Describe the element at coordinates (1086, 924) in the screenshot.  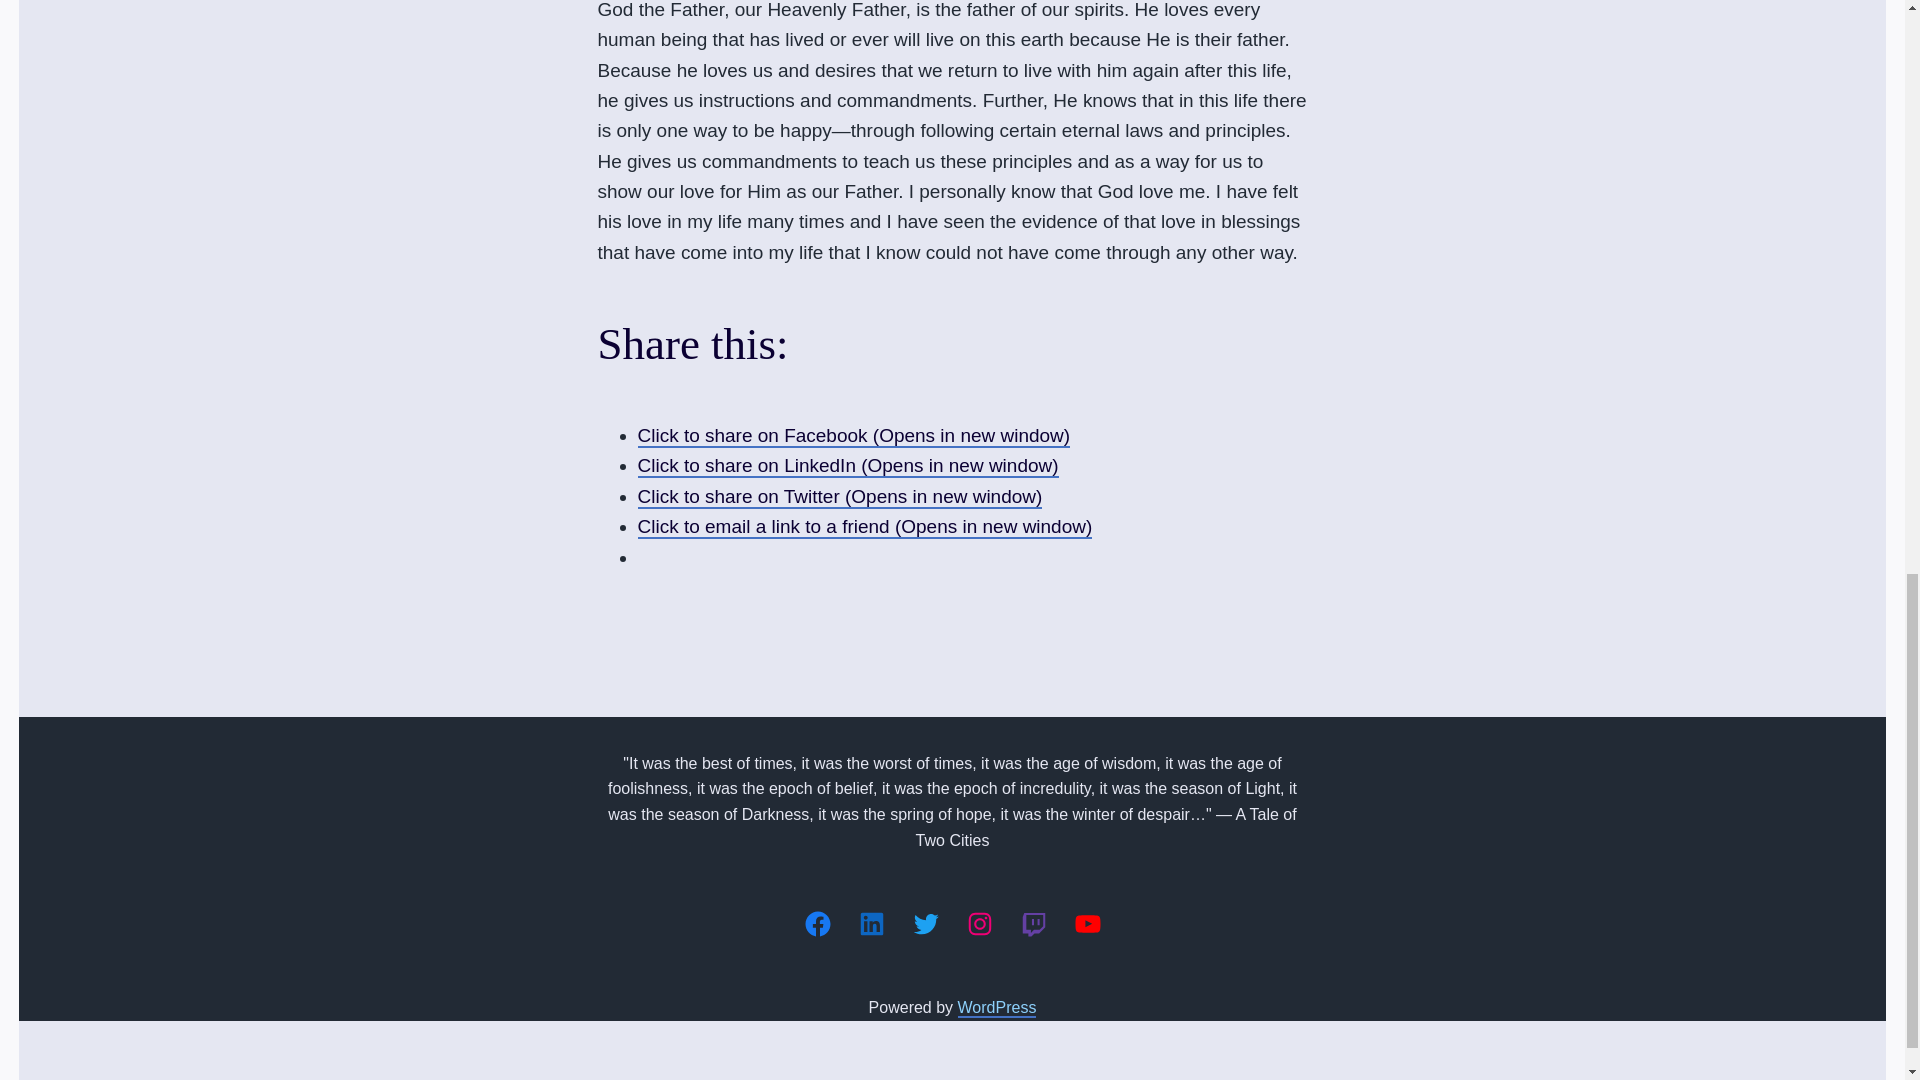
I see `YouTube` at that location.